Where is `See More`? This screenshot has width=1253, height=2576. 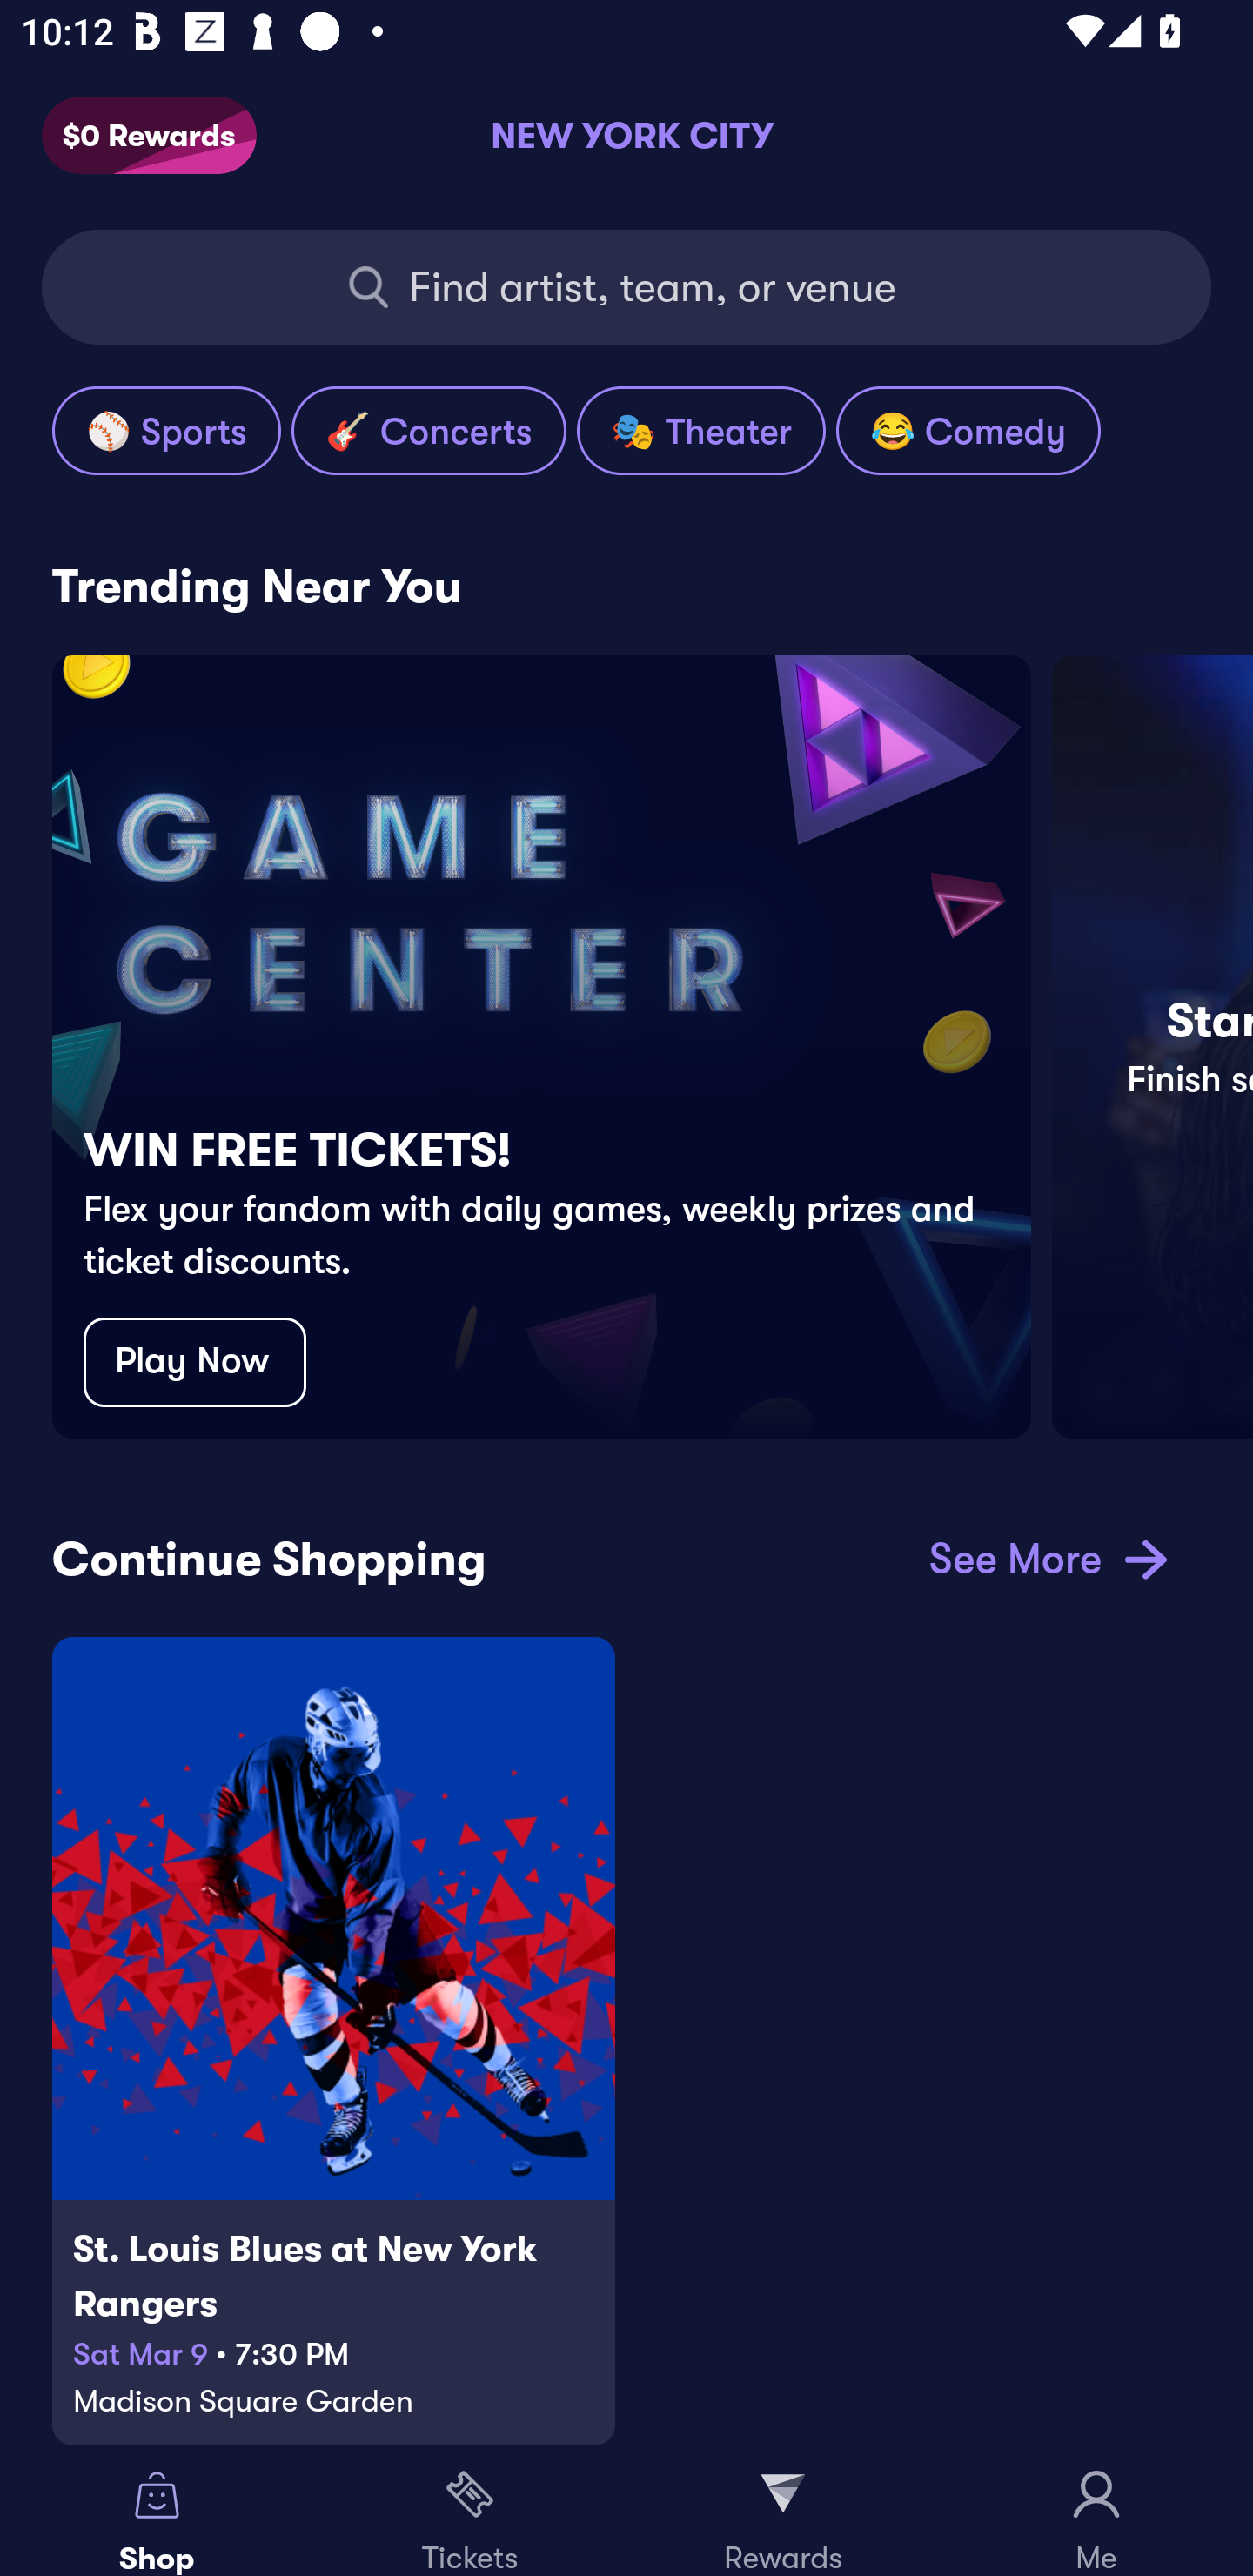
See More is located at coordinates (1043, 1558).